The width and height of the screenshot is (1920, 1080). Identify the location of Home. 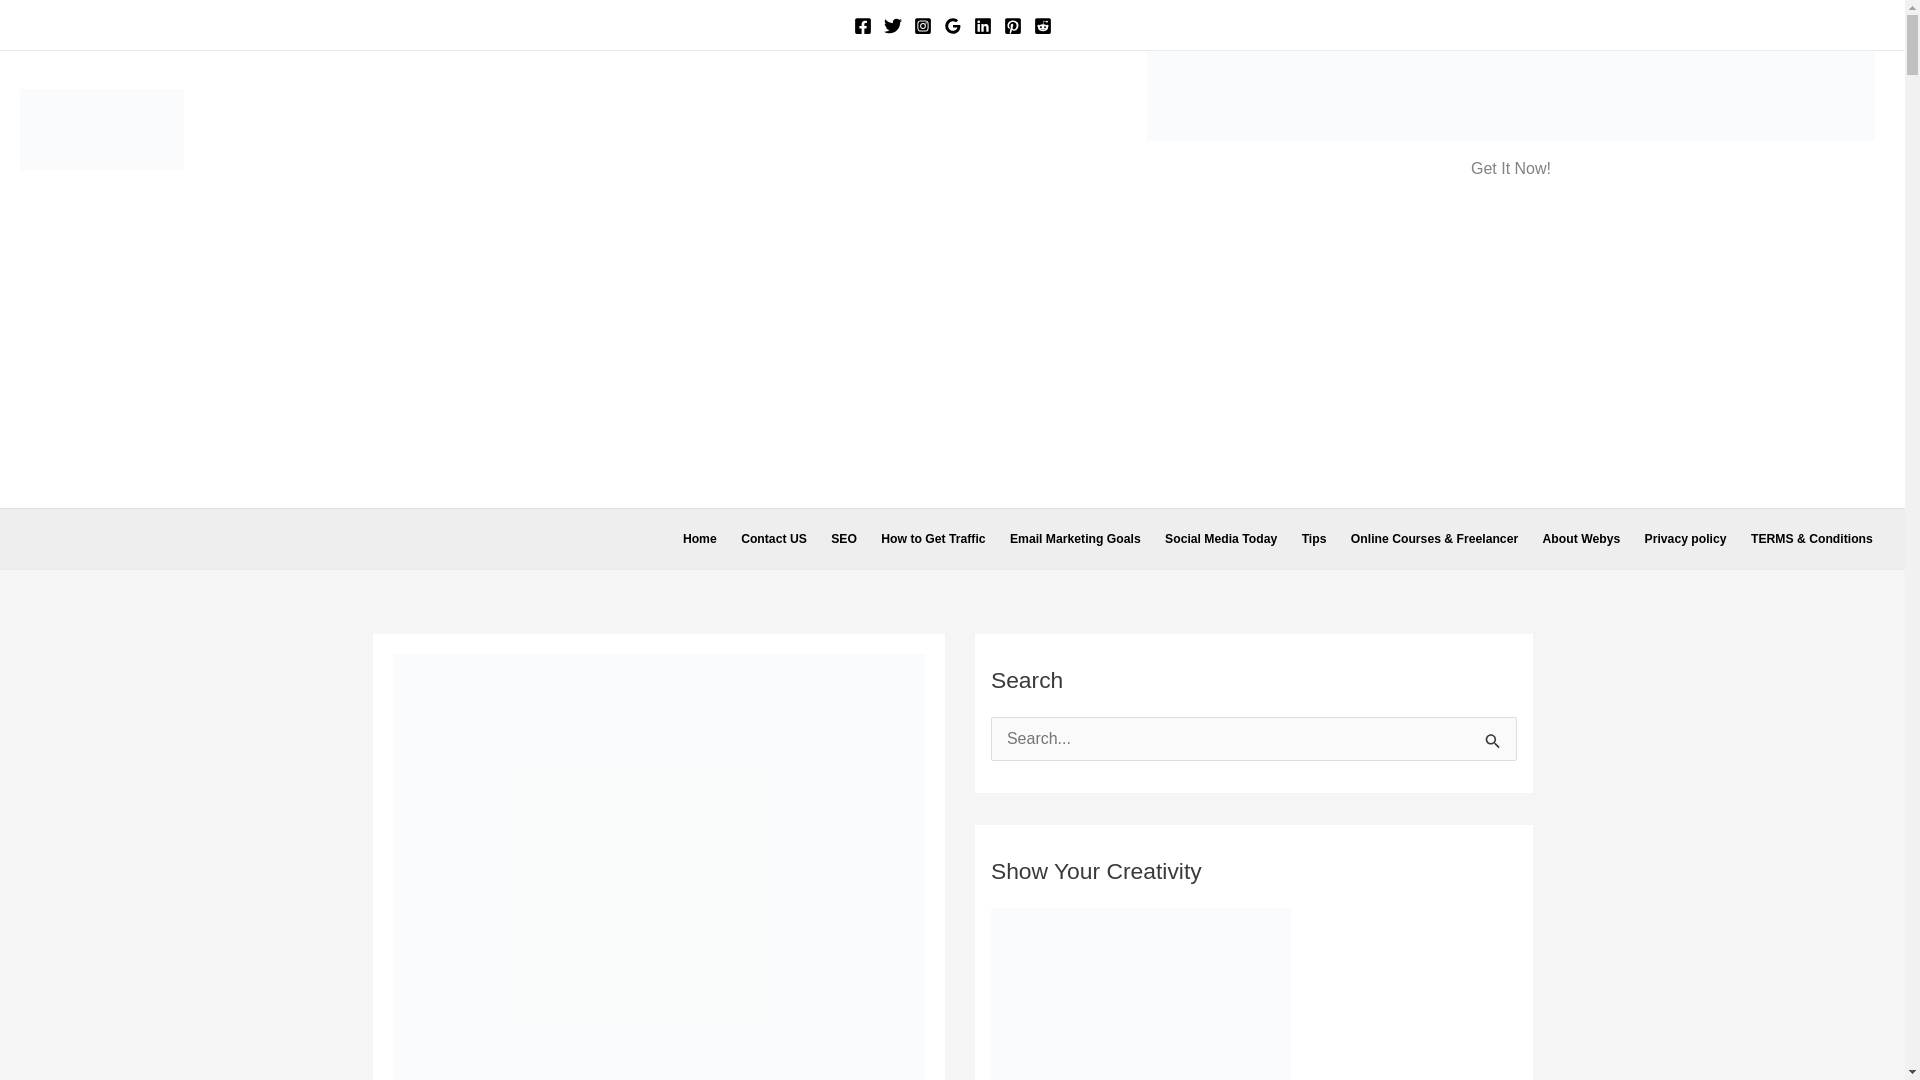
(700, 538).